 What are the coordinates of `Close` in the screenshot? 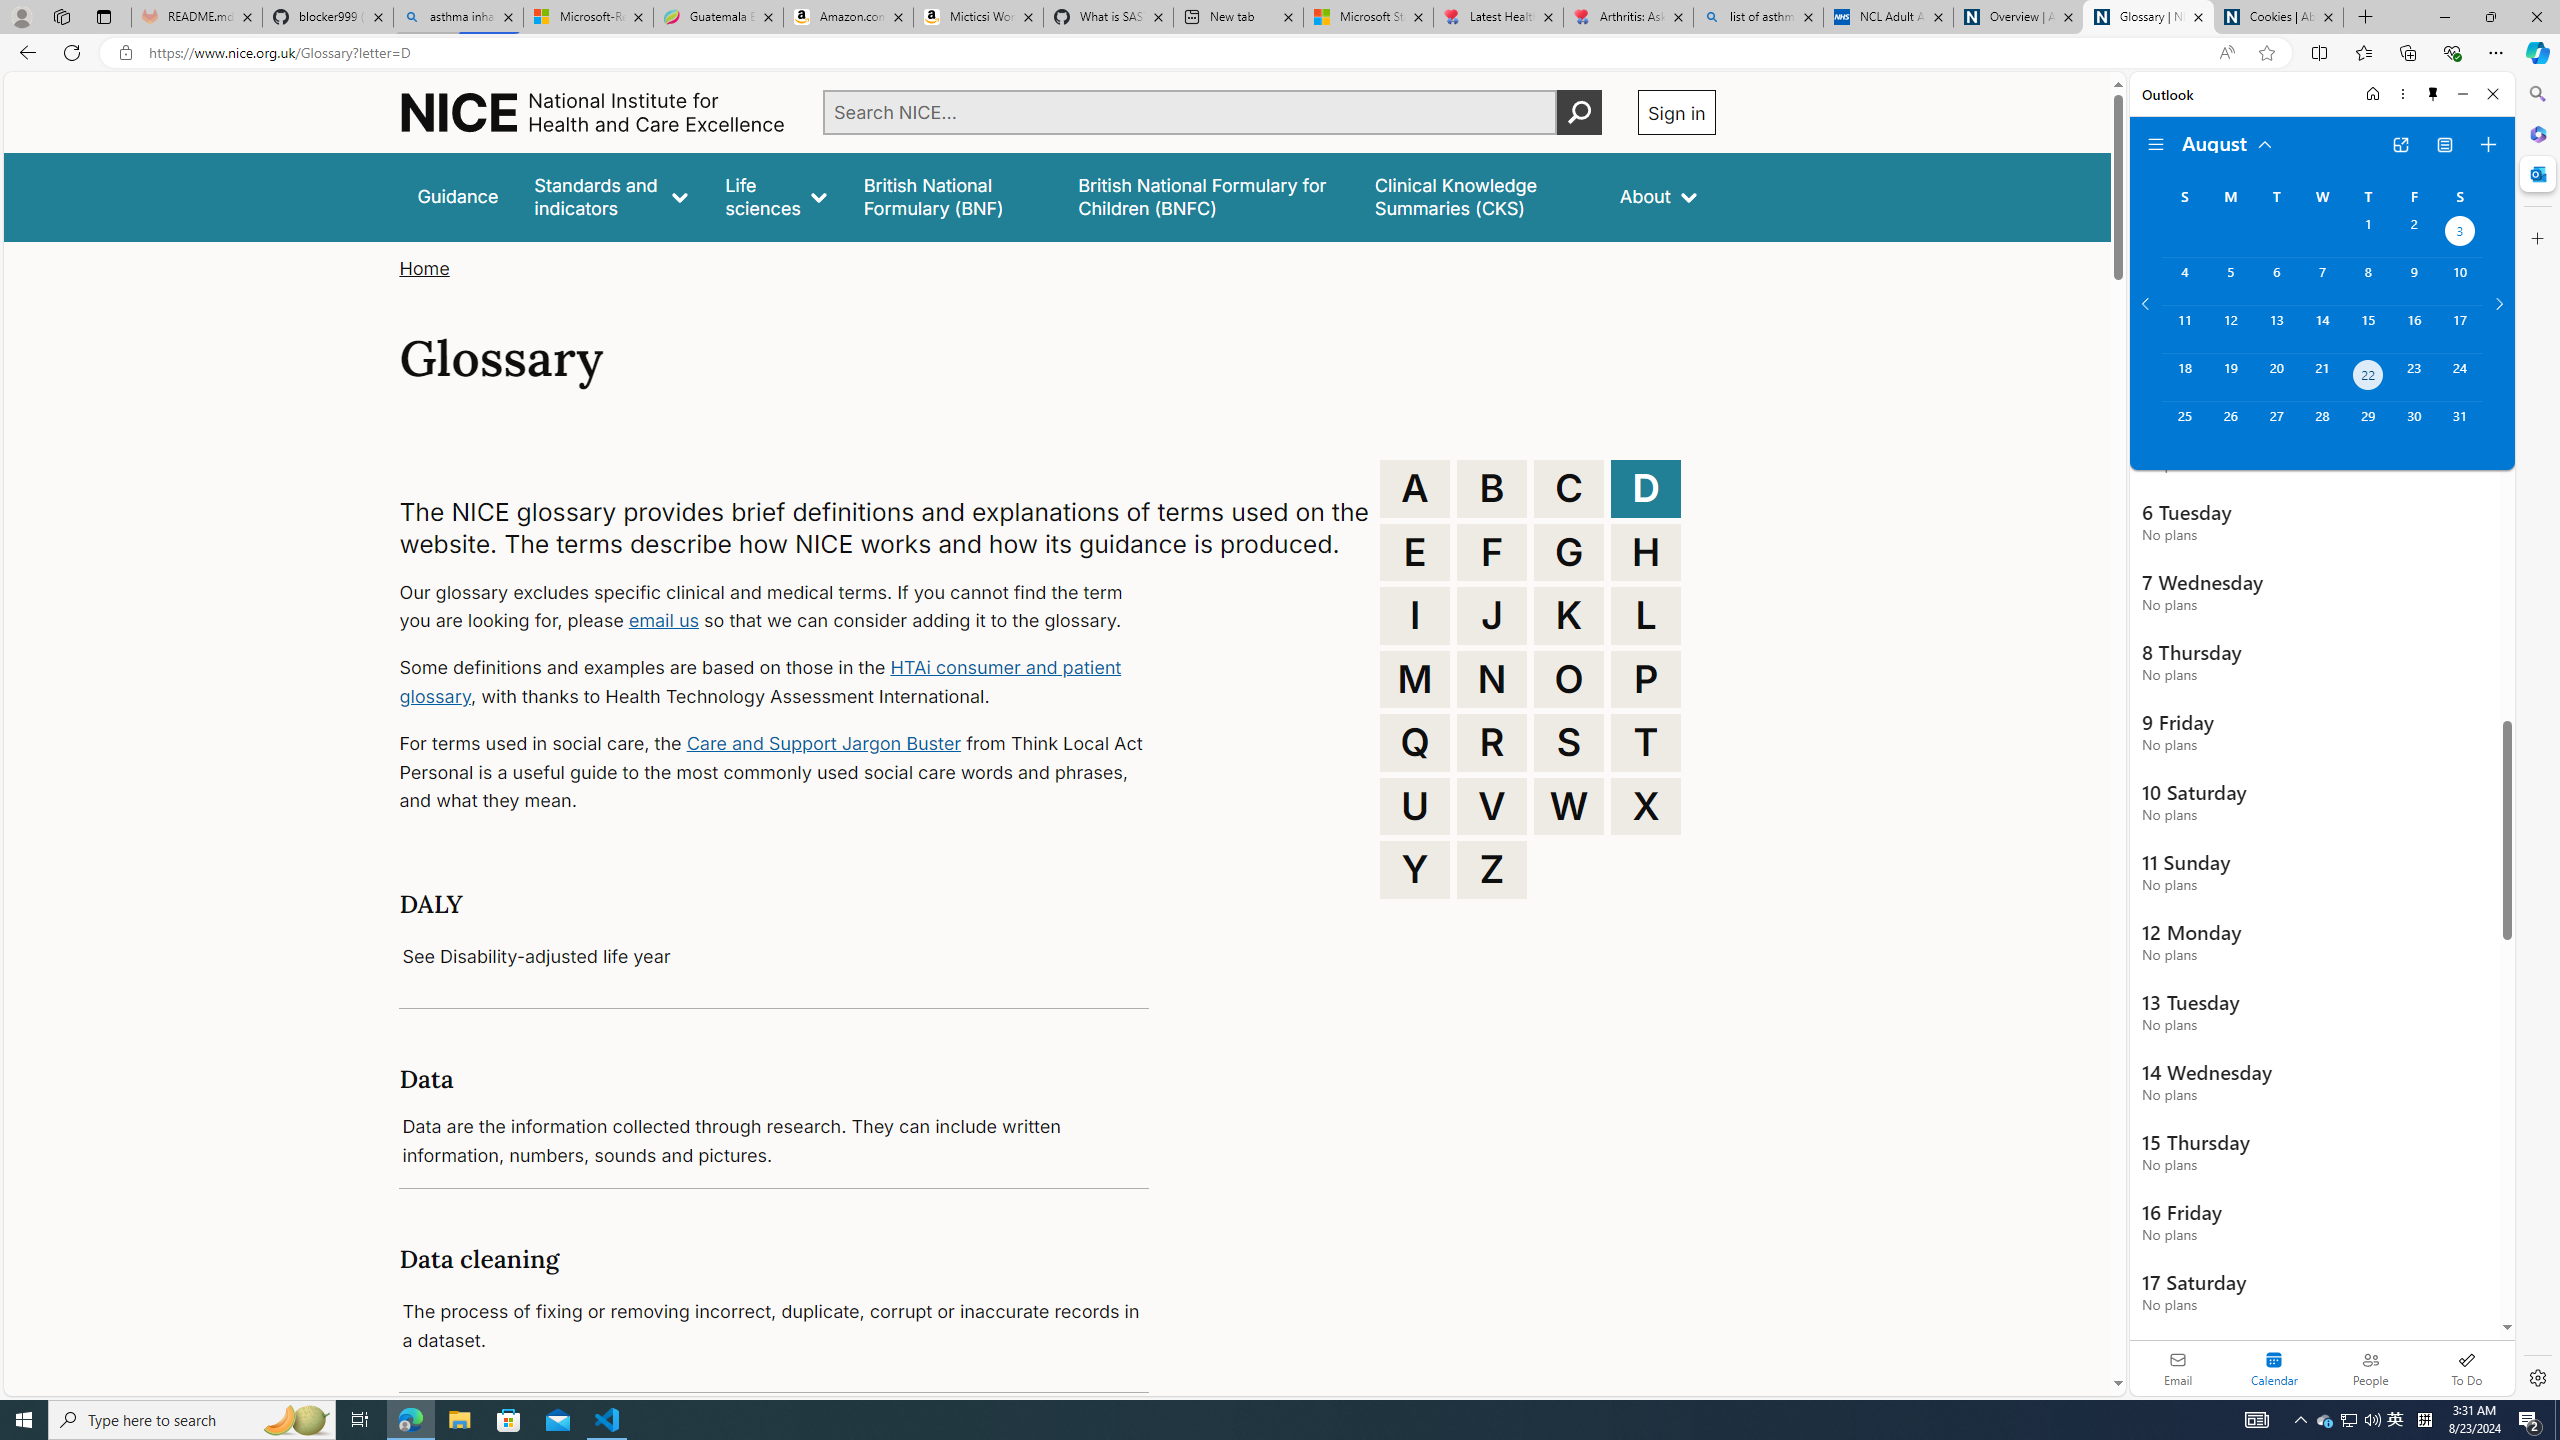 It's located at (2492, 94).